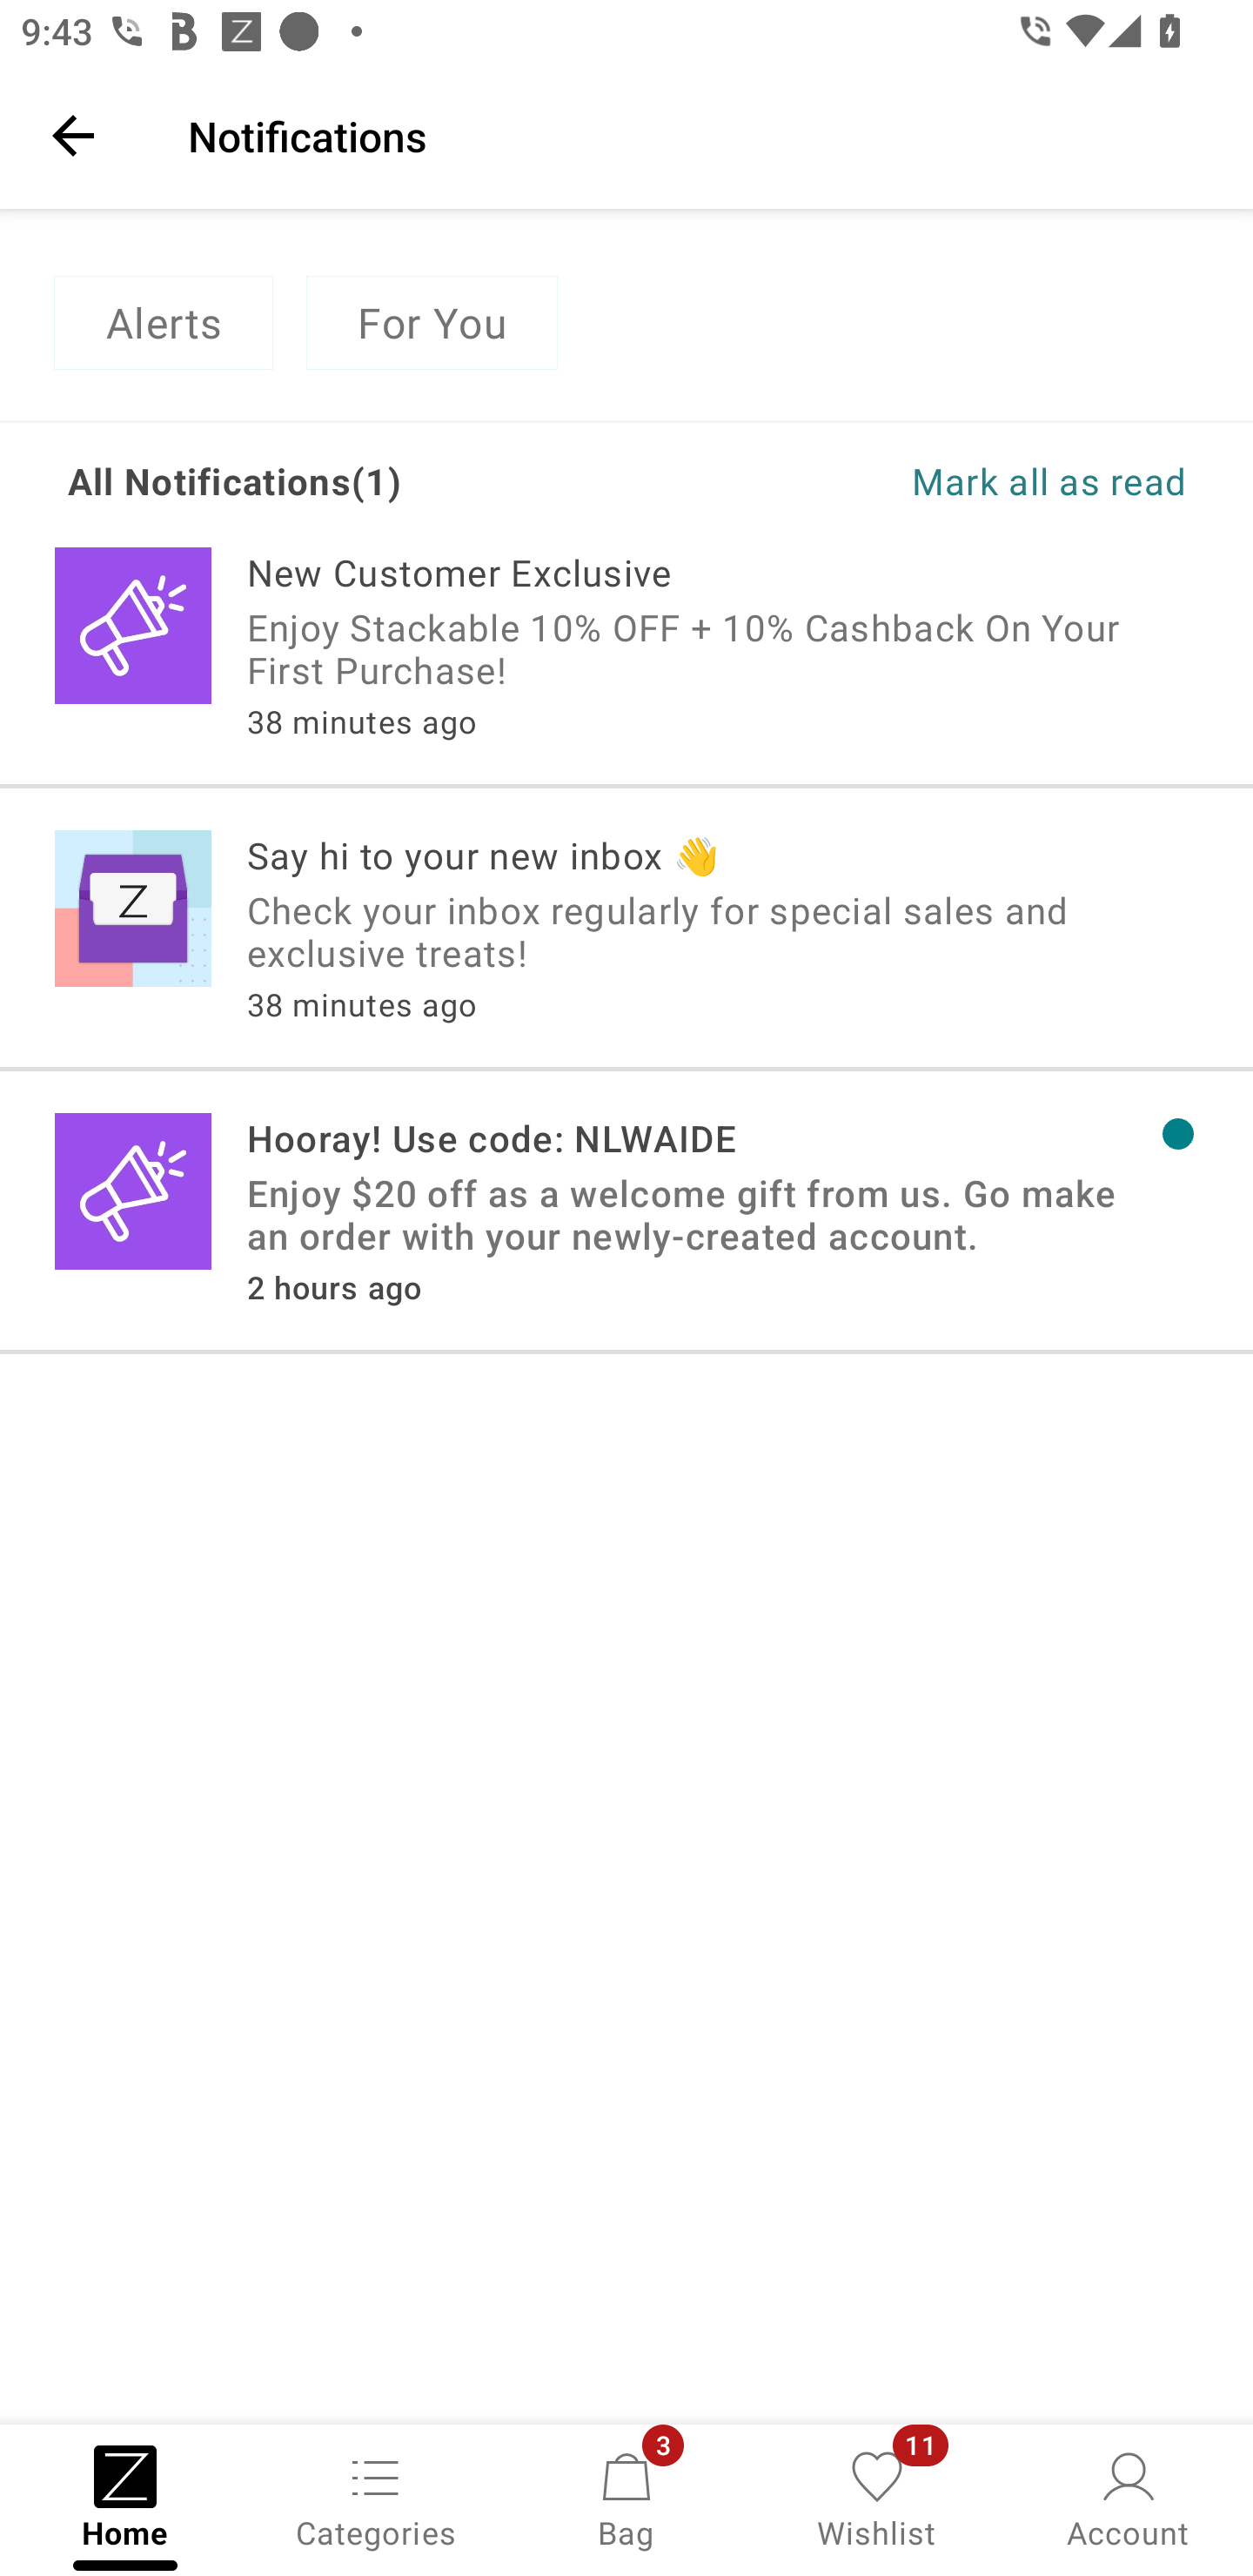 The height and width of the screenshot is (2576, 1253). I want to click on Bag, 3 new notifications Bag, so click(626, 2498).